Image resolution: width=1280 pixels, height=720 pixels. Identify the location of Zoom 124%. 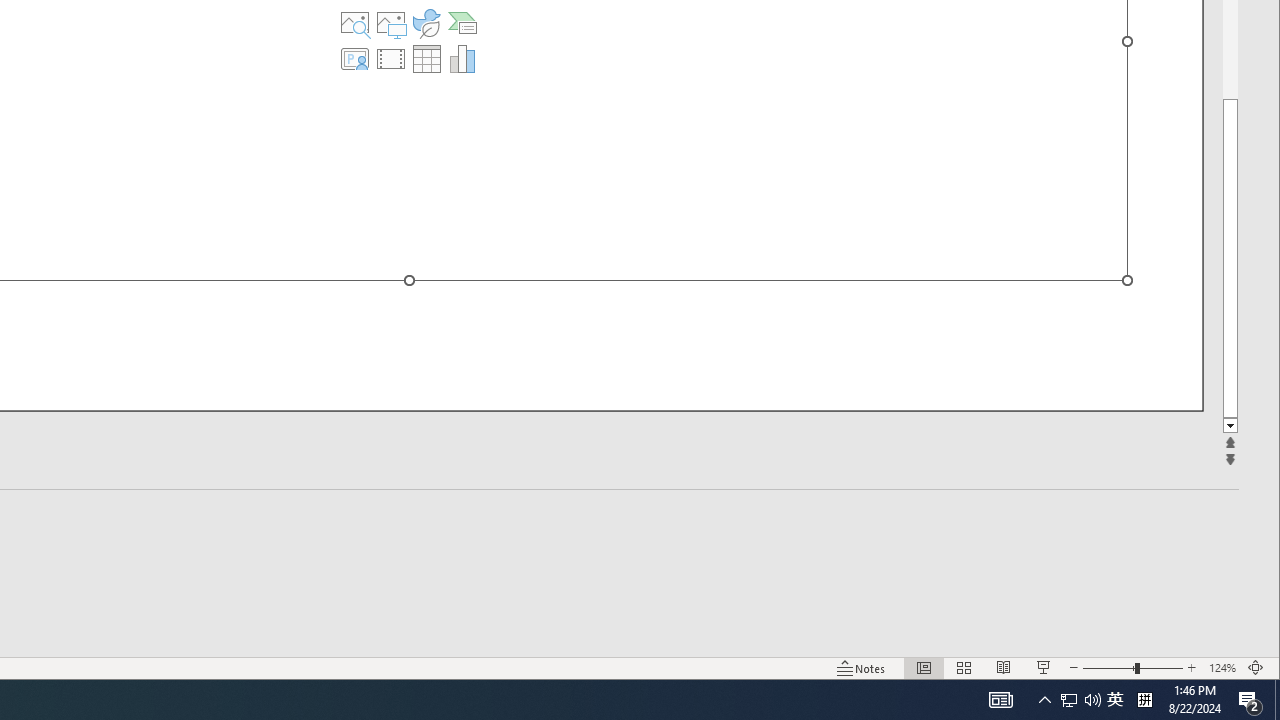
(1222, 668).